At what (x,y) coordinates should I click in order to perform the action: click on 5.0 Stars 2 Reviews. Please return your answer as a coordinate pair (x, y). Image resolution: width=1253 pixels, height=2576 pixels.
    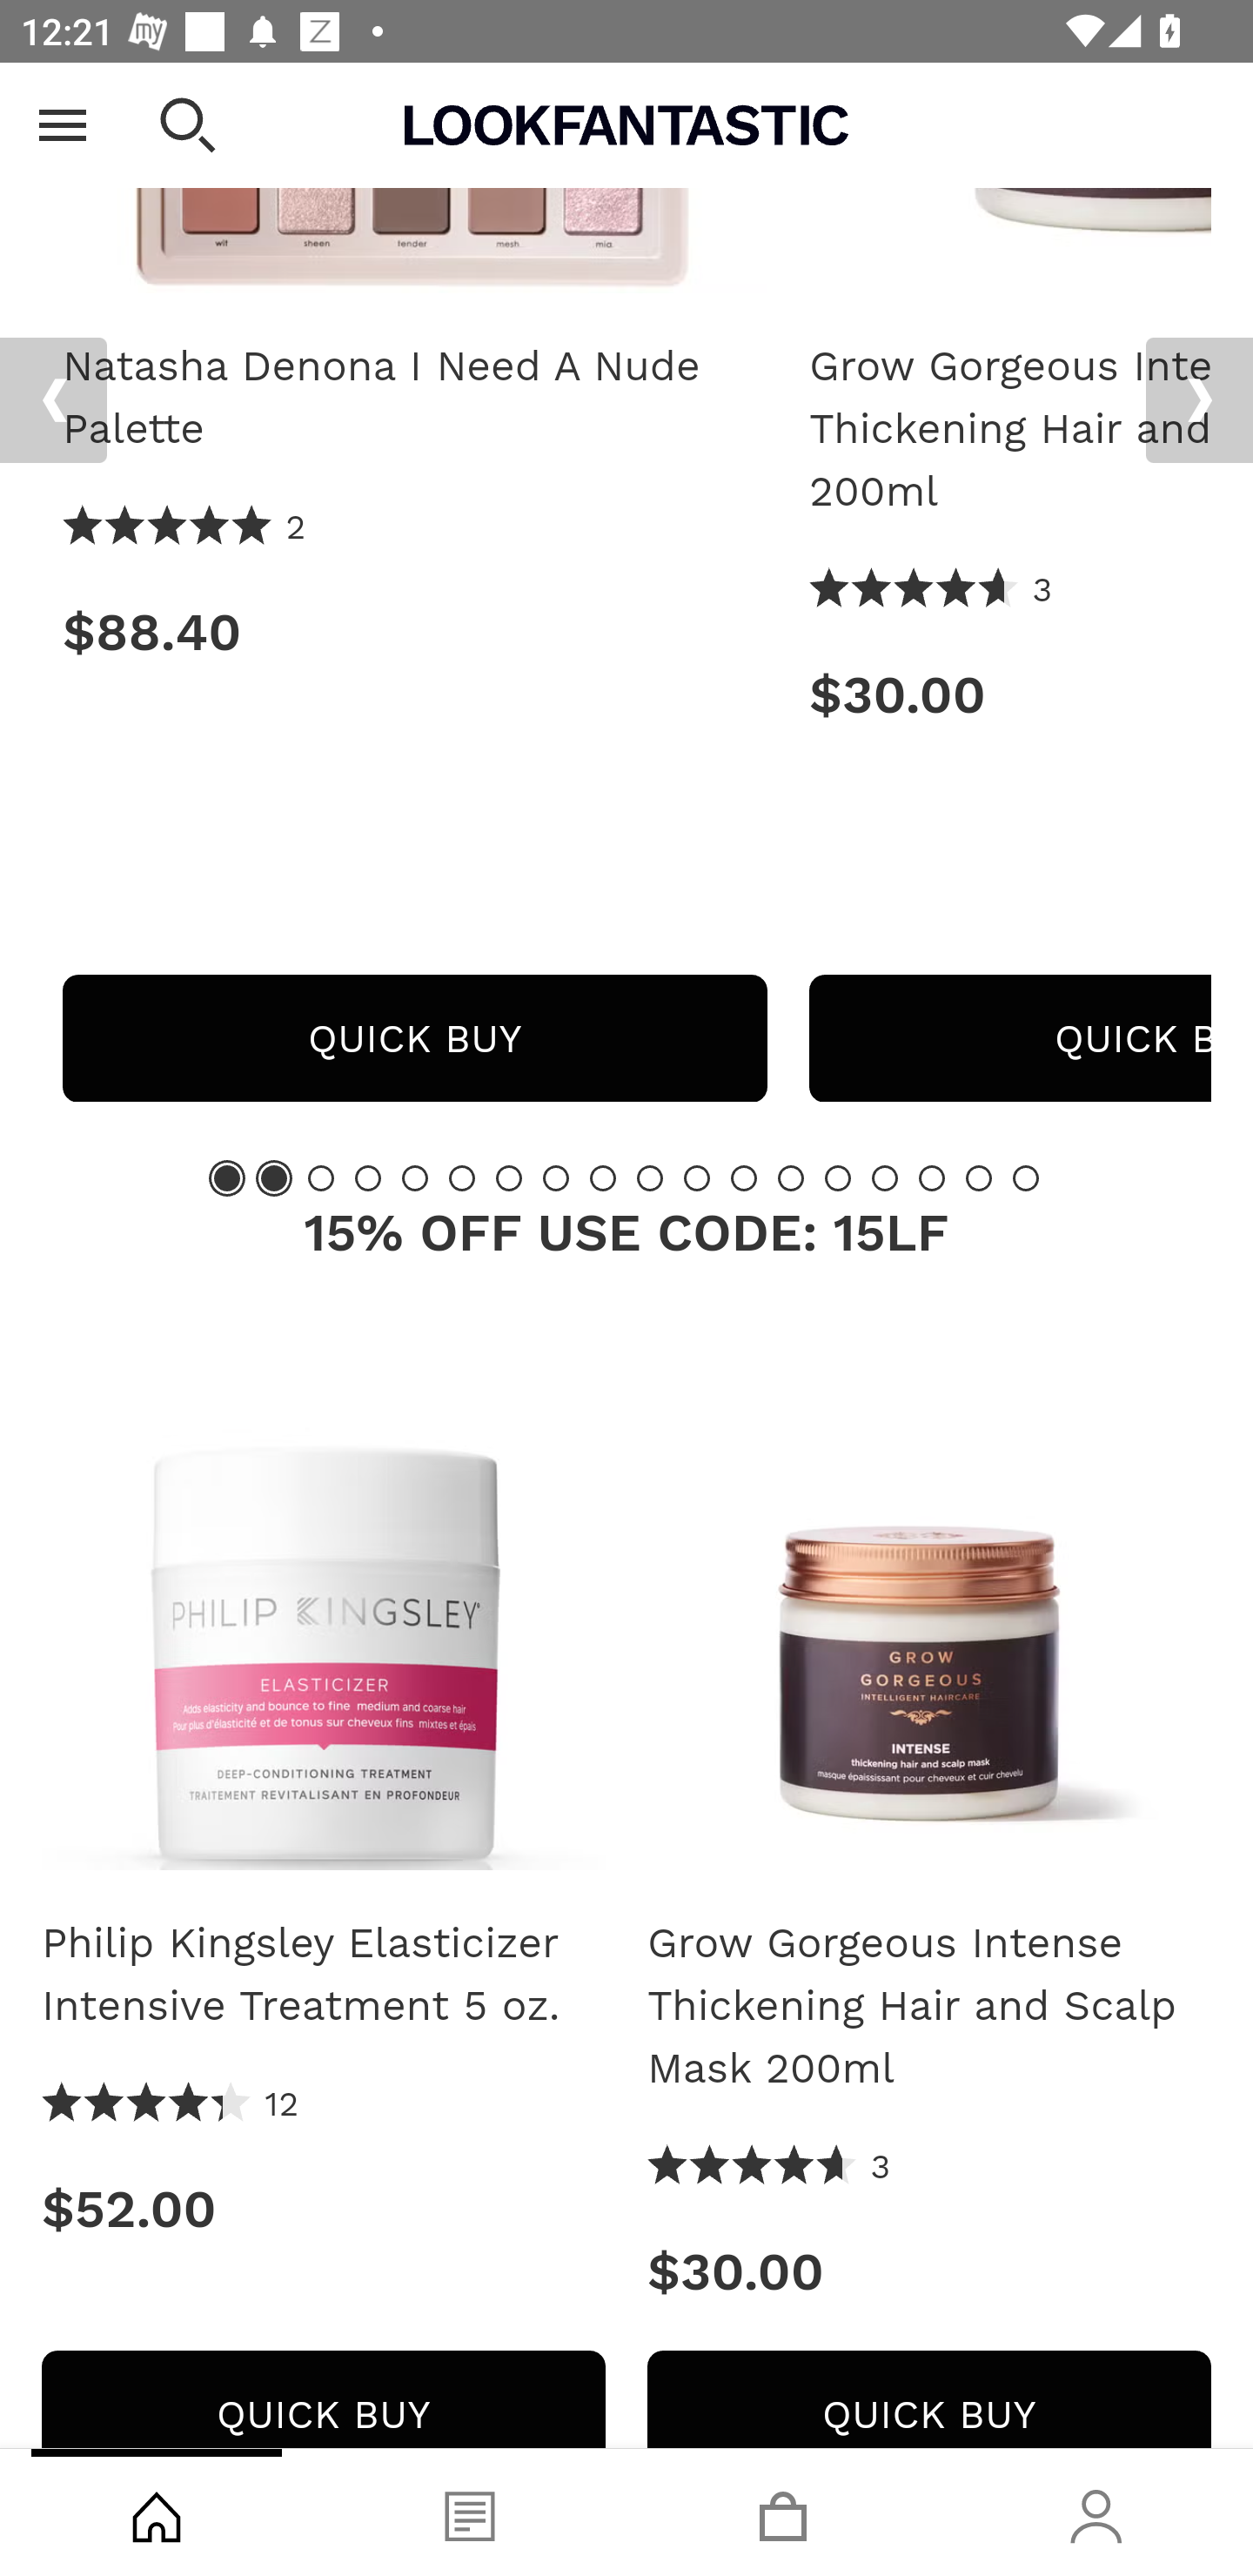
    Looking at the image, I should click on (185, 529).